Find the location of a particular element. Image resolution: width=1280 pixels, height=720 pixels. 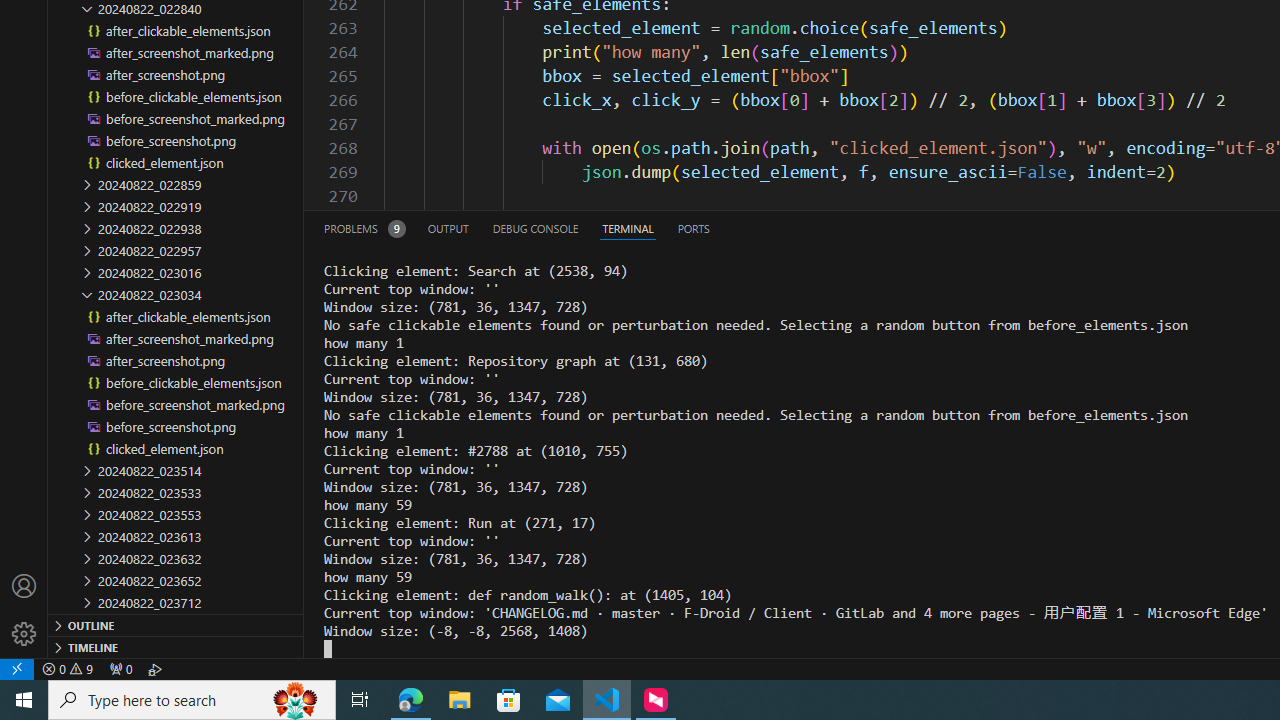

remote is located at coordinates (17, 668).